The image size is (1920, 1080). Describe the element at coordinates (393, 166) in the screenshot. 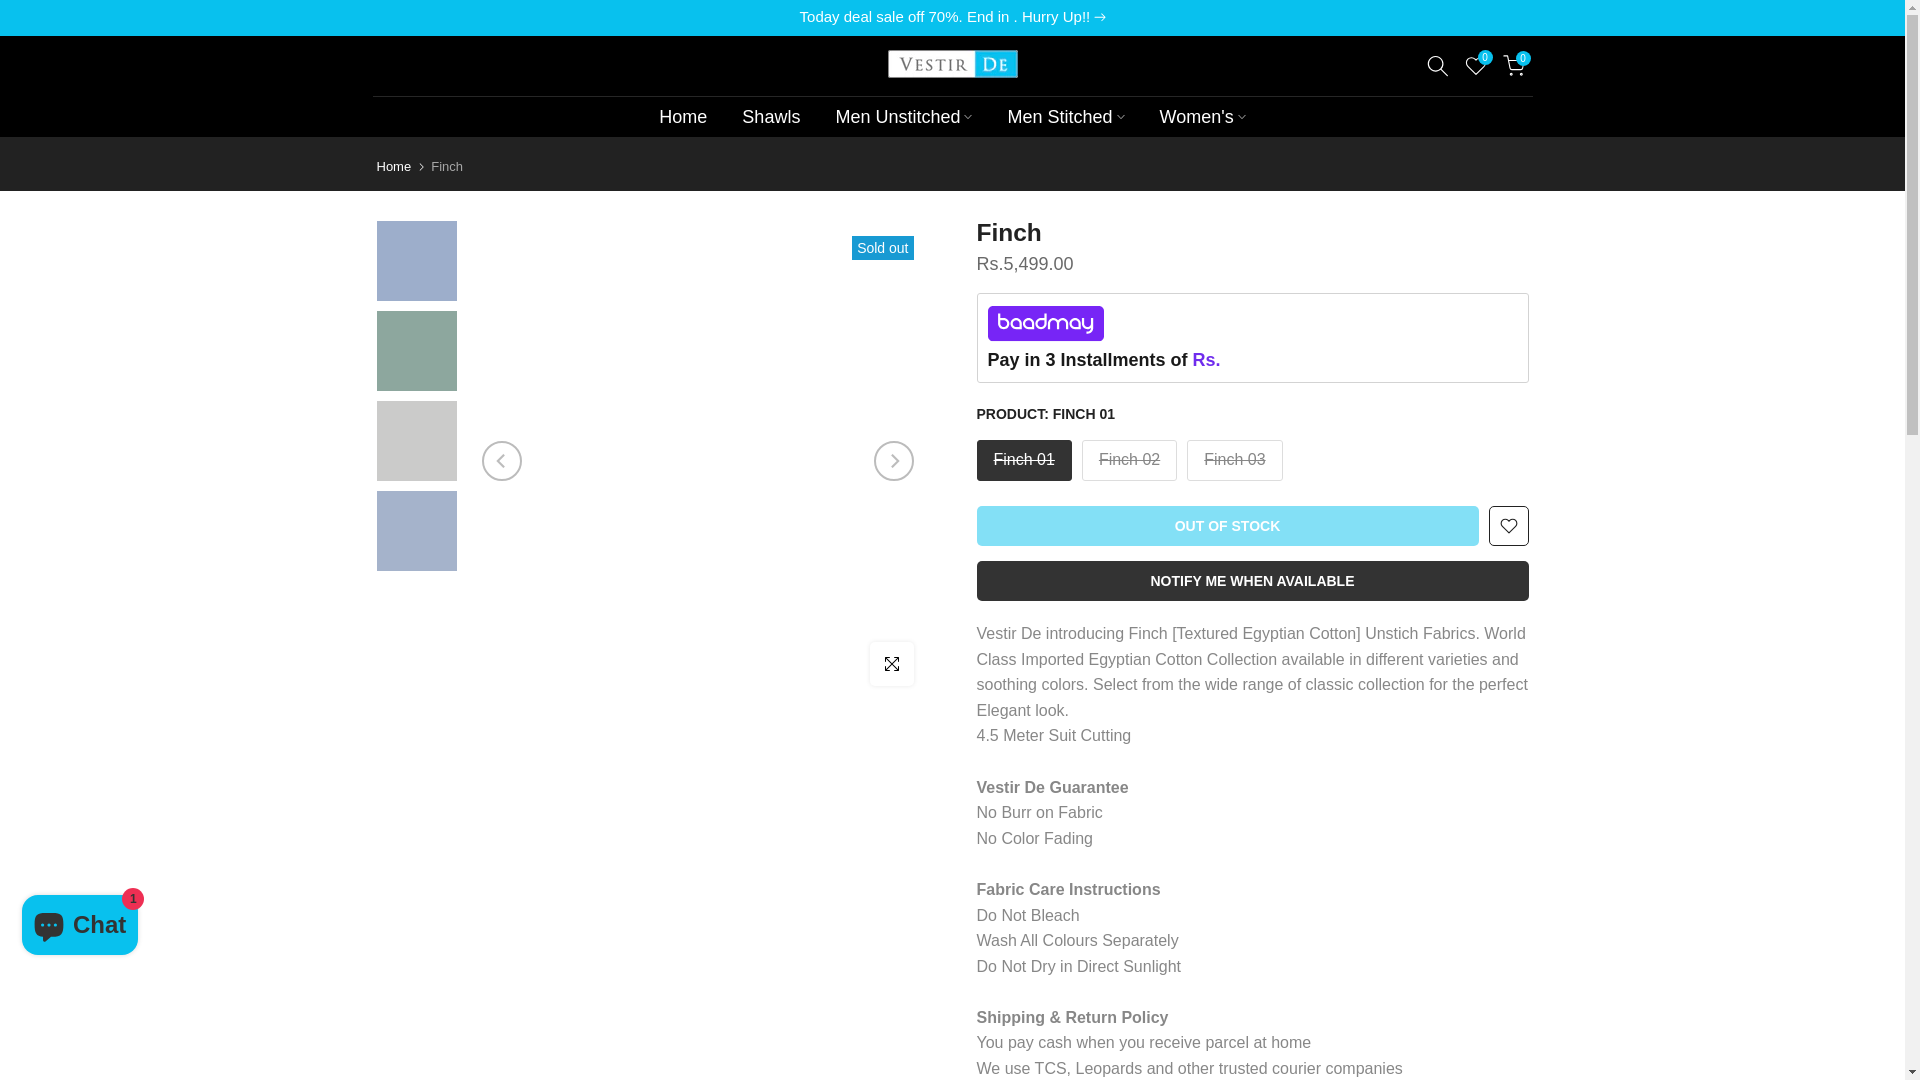

I see `Home` at that location.